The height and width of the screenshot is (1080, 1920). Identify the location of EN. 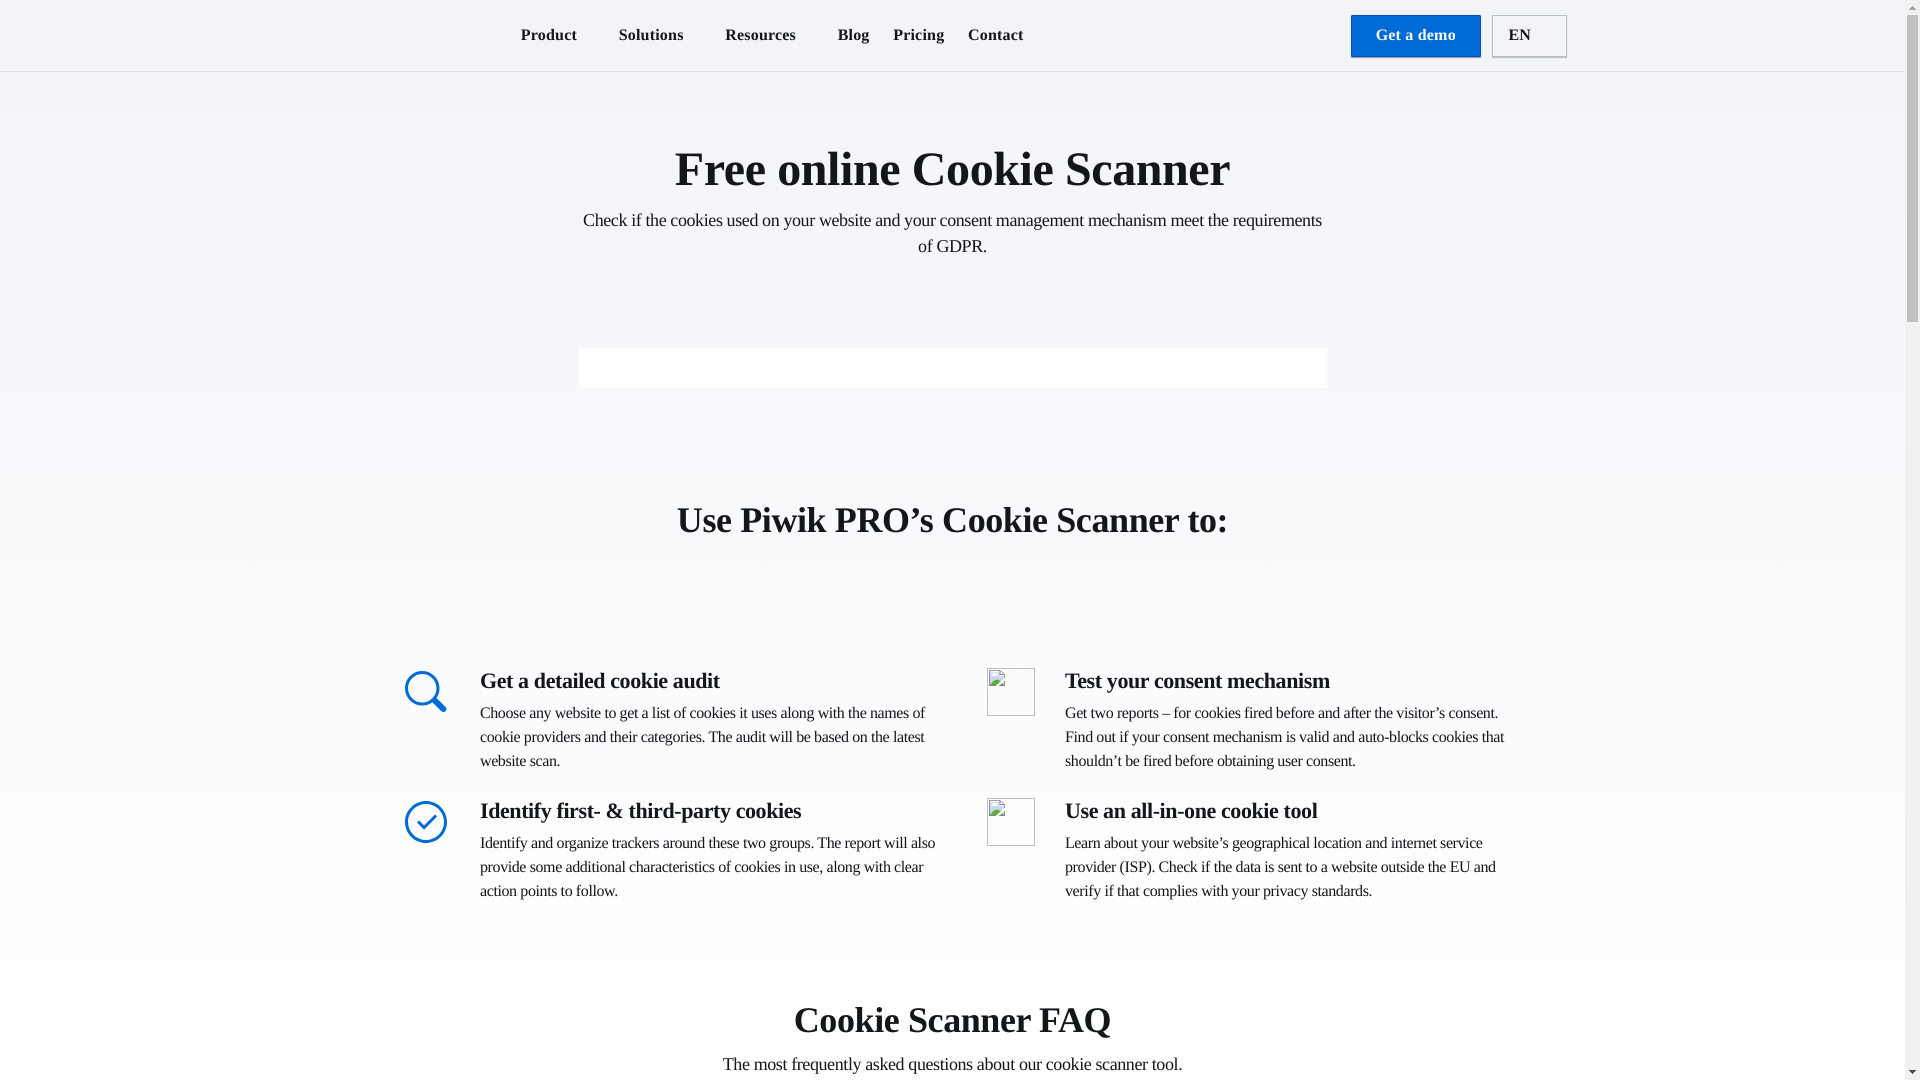
(1528, 36).